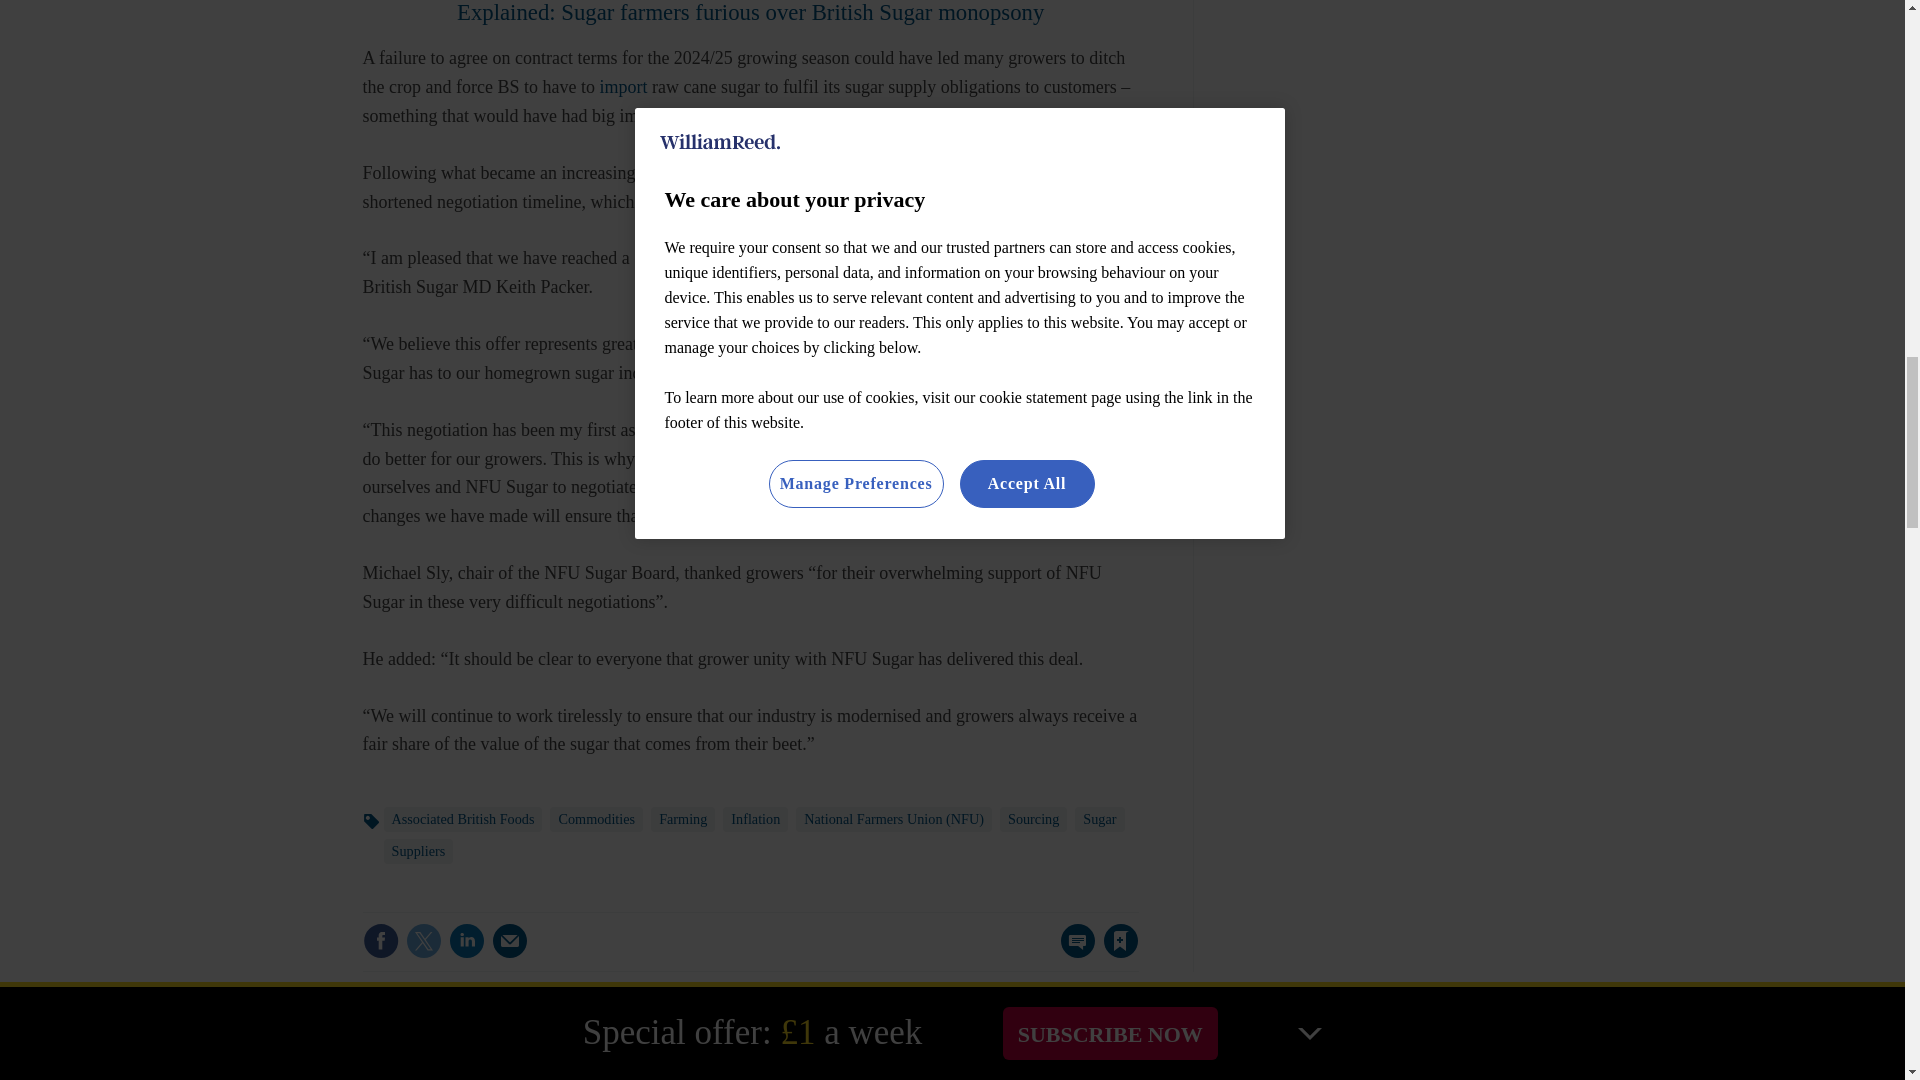 Image resolution: width=1920 pixels, height=1080 pixels. What do you see at coordinates (380, 941) in the screenshot?
I see `Share this on Facebook` at bounding box center [380, 941].